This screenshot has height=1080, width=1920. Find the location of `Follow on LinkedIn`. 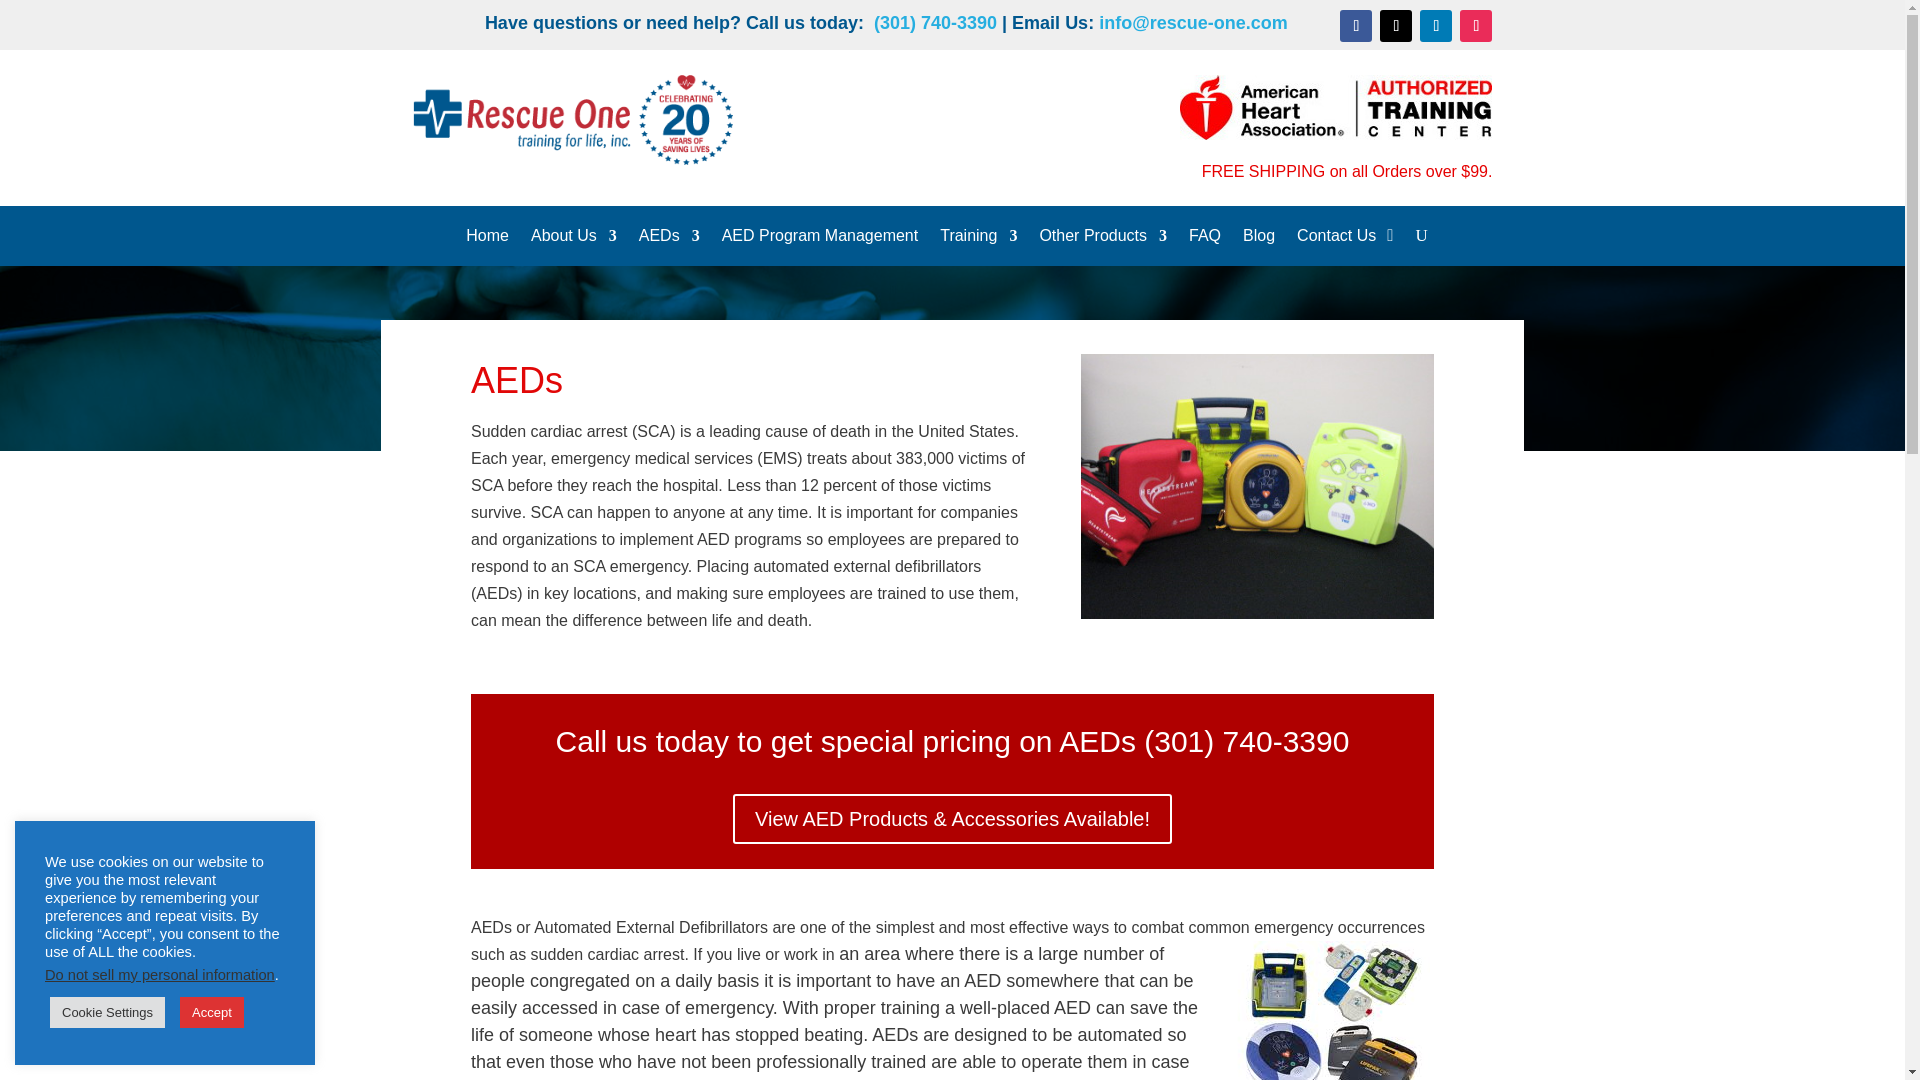

Follow on LinkedIn is located at coordinates (1436, 26).